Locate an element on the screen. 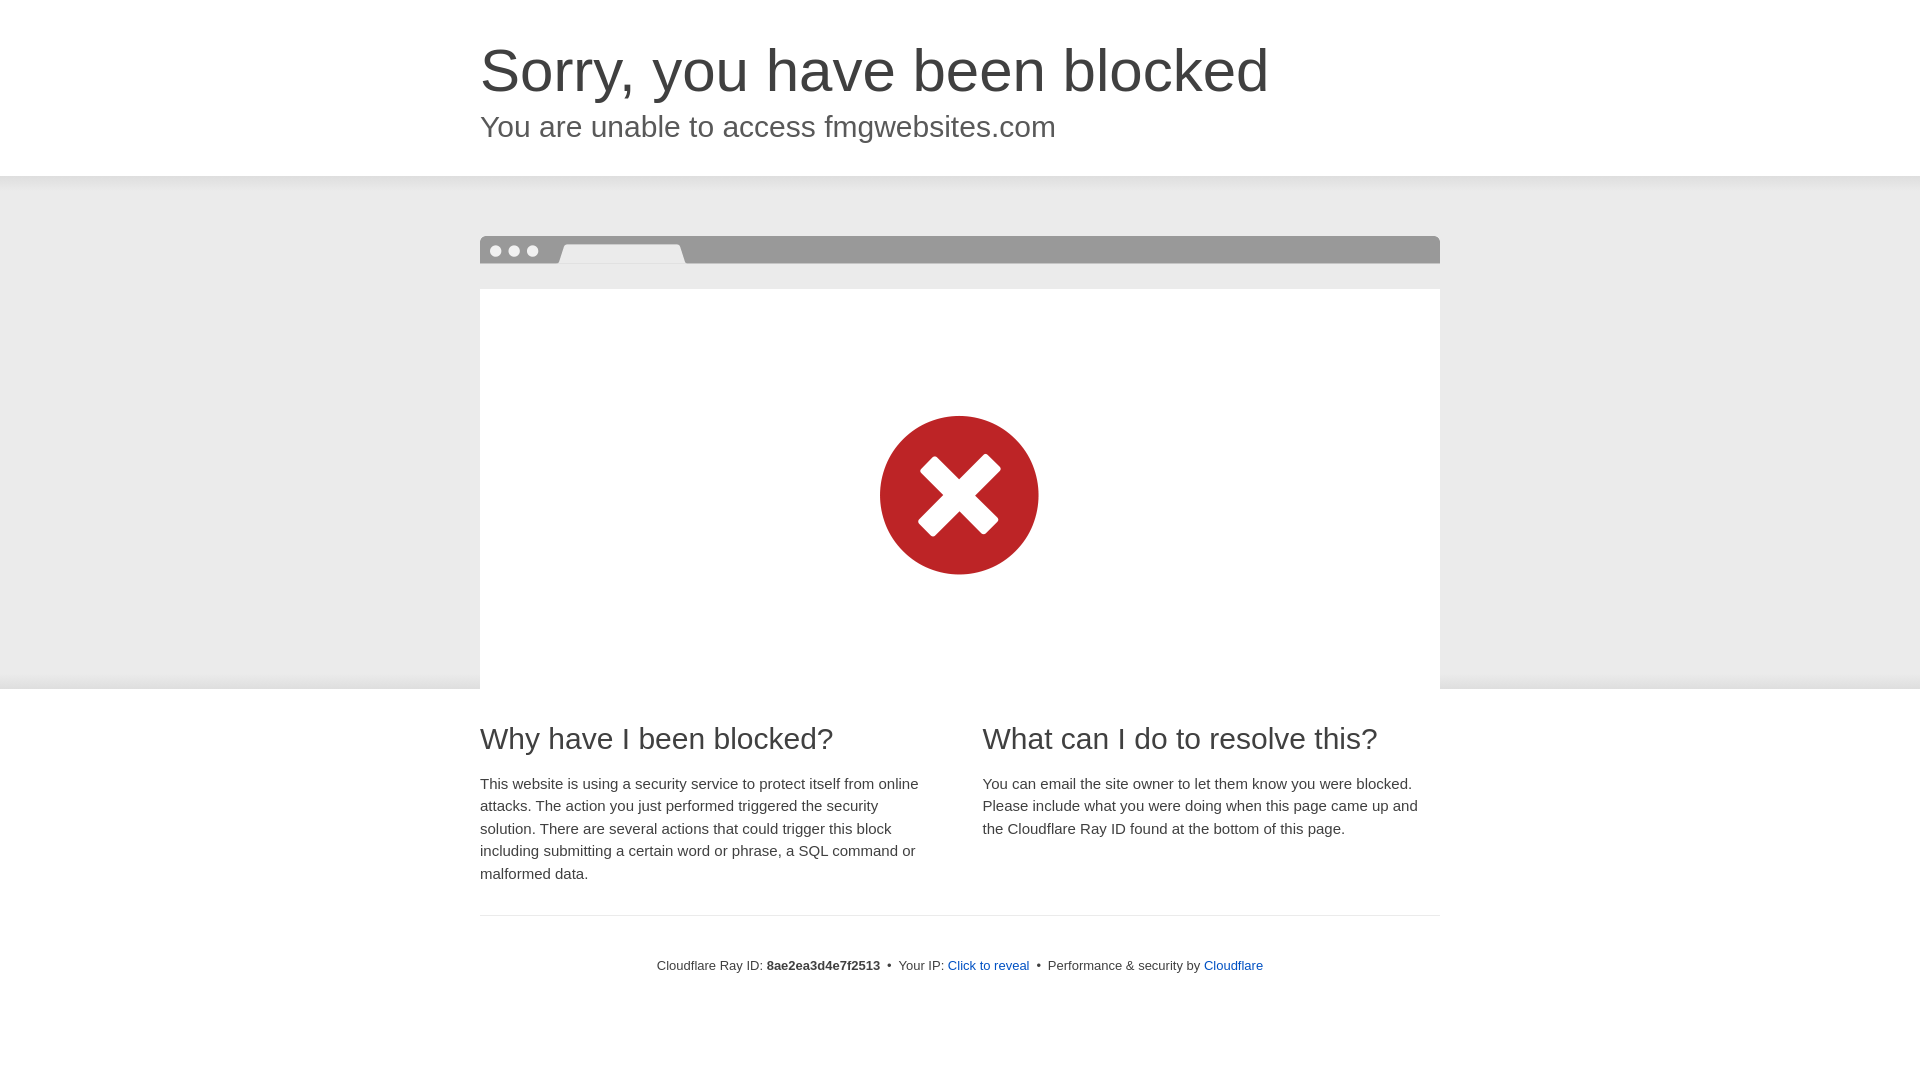  Cloudflare is located at coordinates (1233, 965).